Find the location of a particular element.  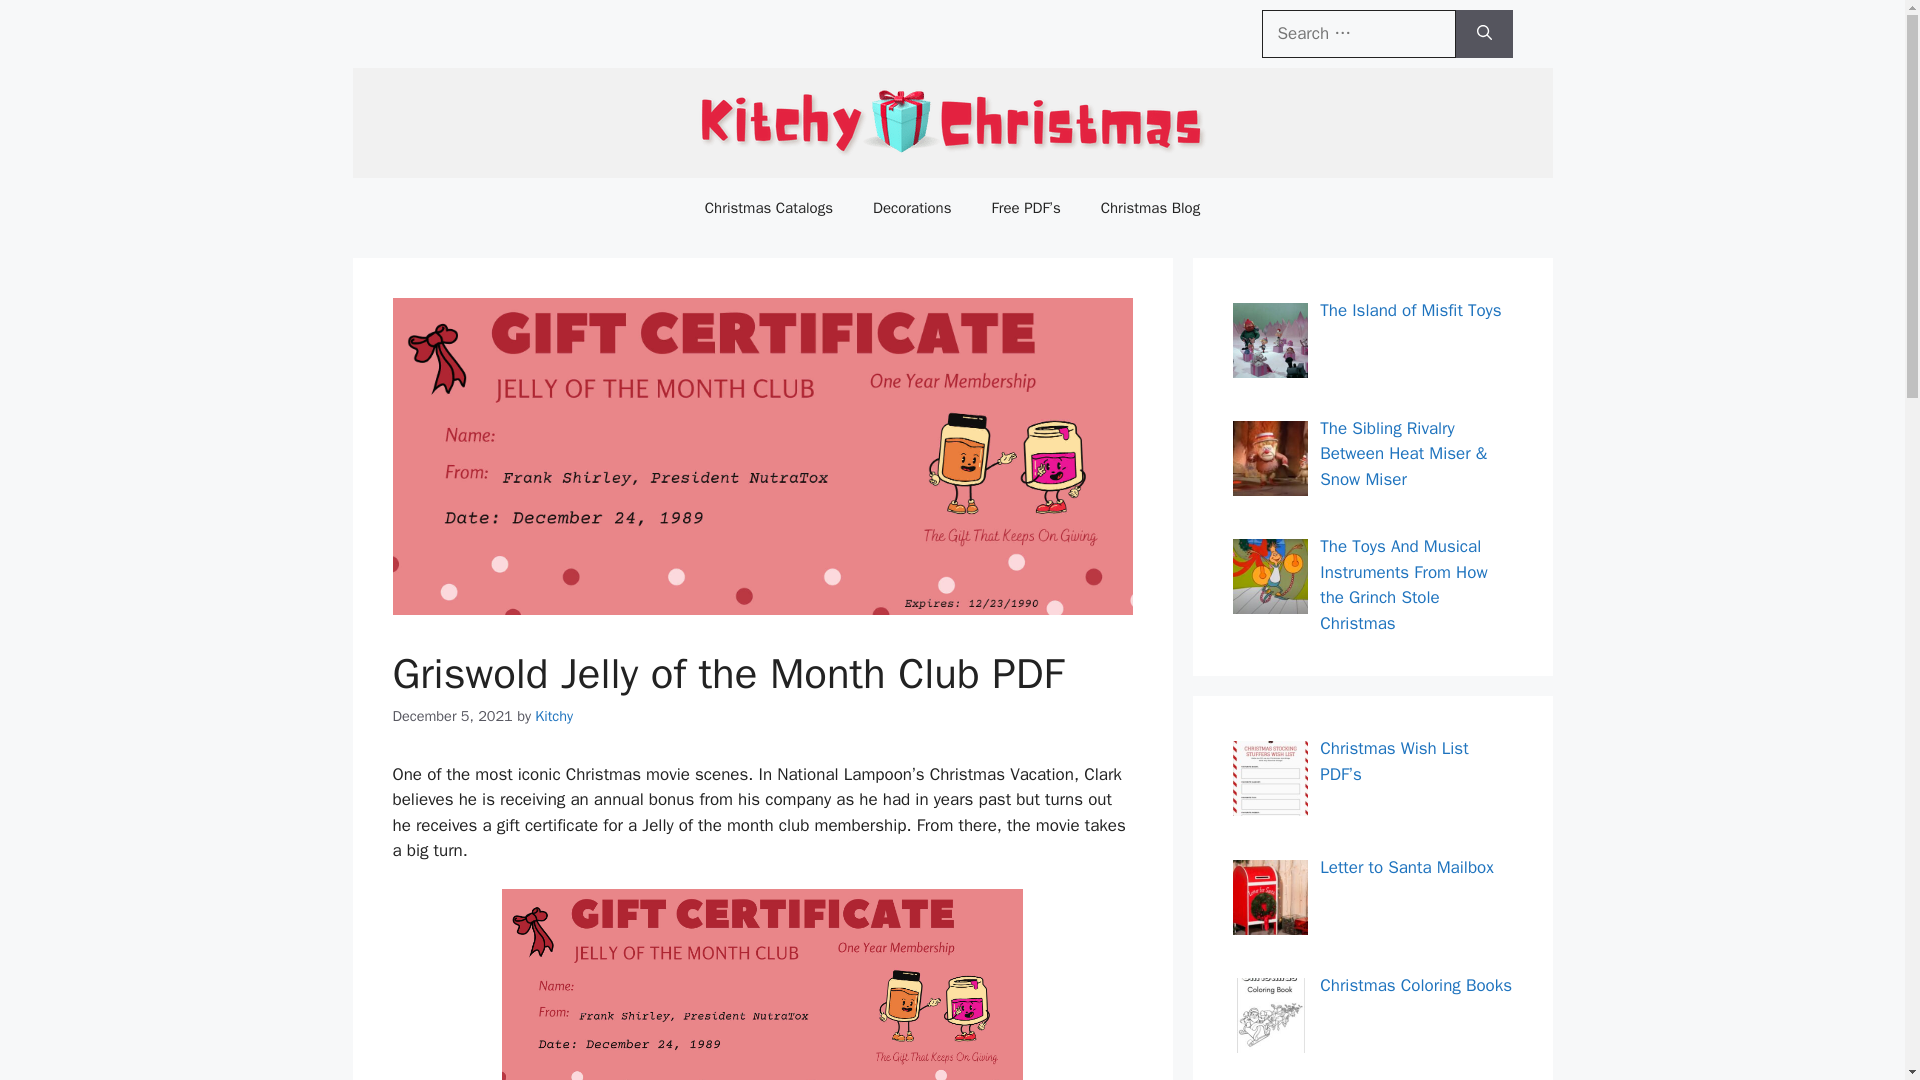

Christmas Coloring Books is located at coordinates (1416, 985).